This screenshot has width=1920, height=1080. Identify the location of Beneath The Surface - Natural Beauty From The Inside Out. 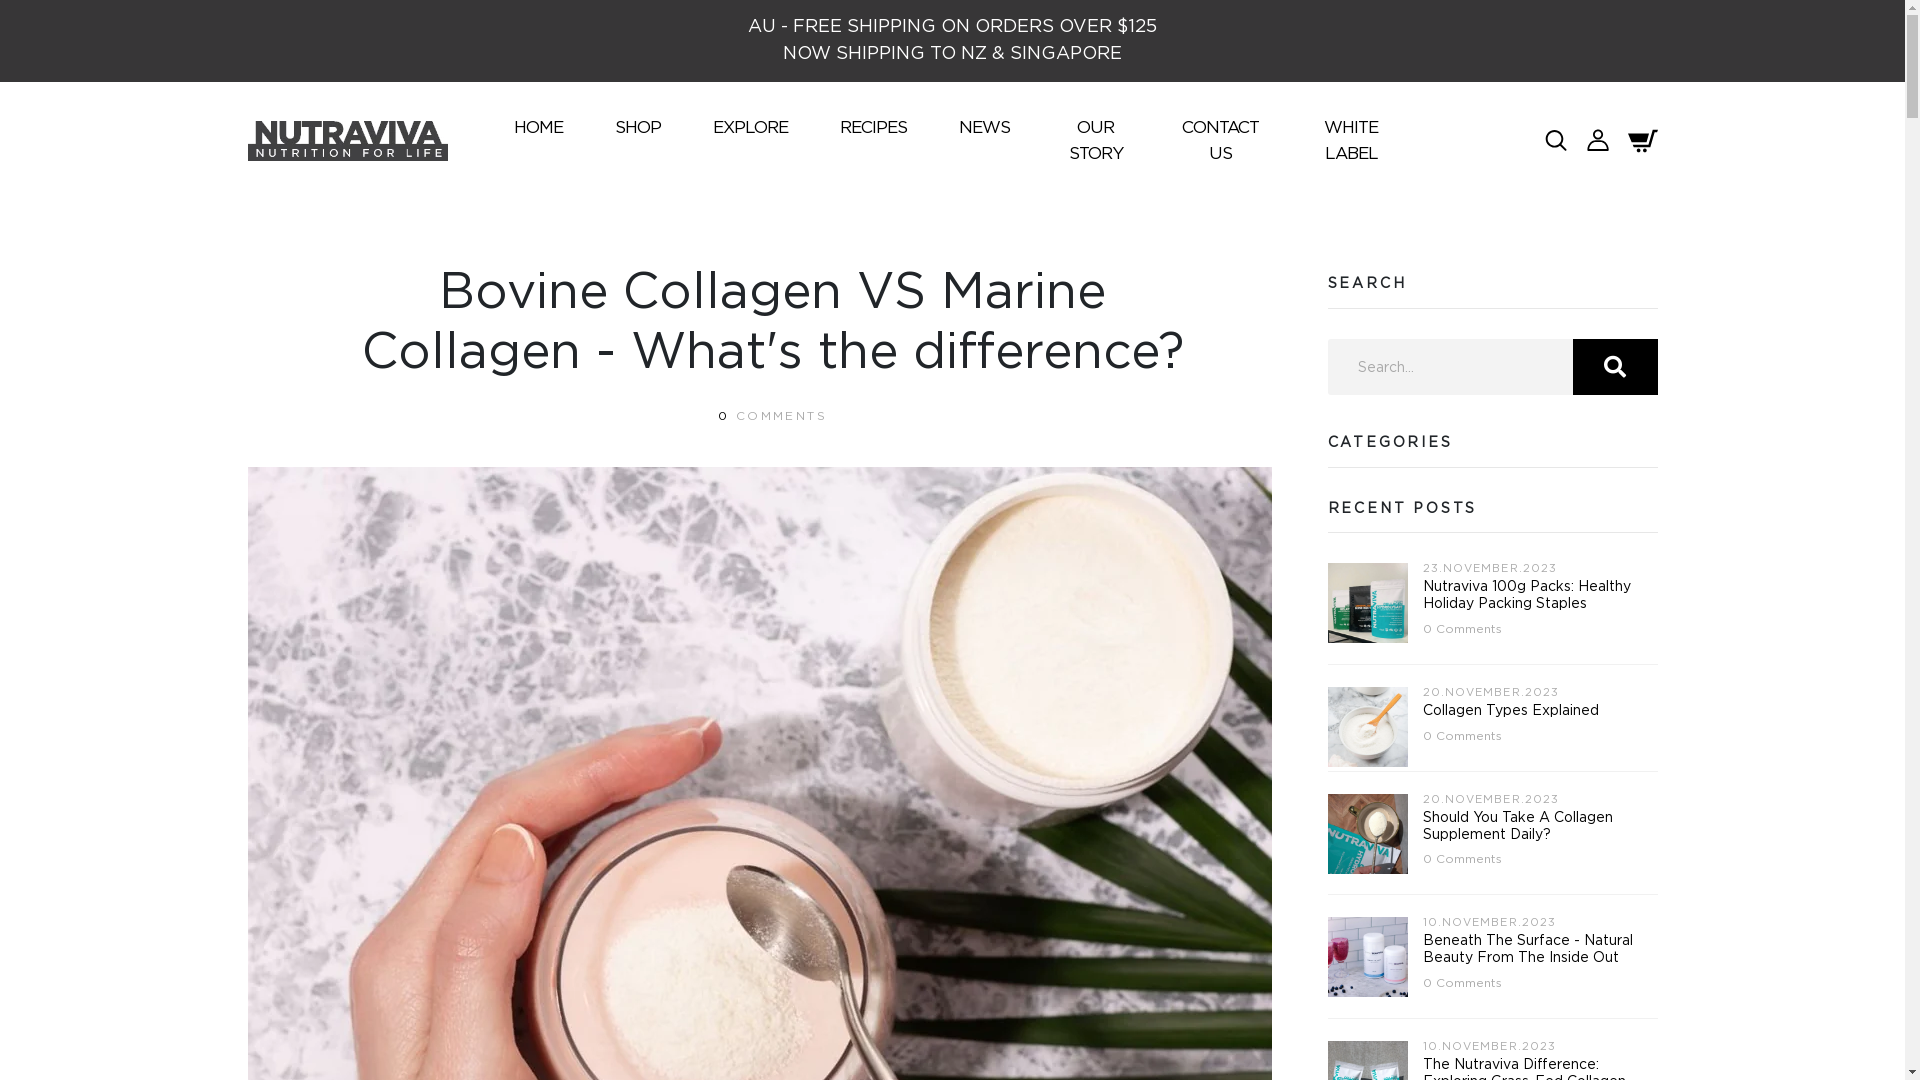
(1527, 950).